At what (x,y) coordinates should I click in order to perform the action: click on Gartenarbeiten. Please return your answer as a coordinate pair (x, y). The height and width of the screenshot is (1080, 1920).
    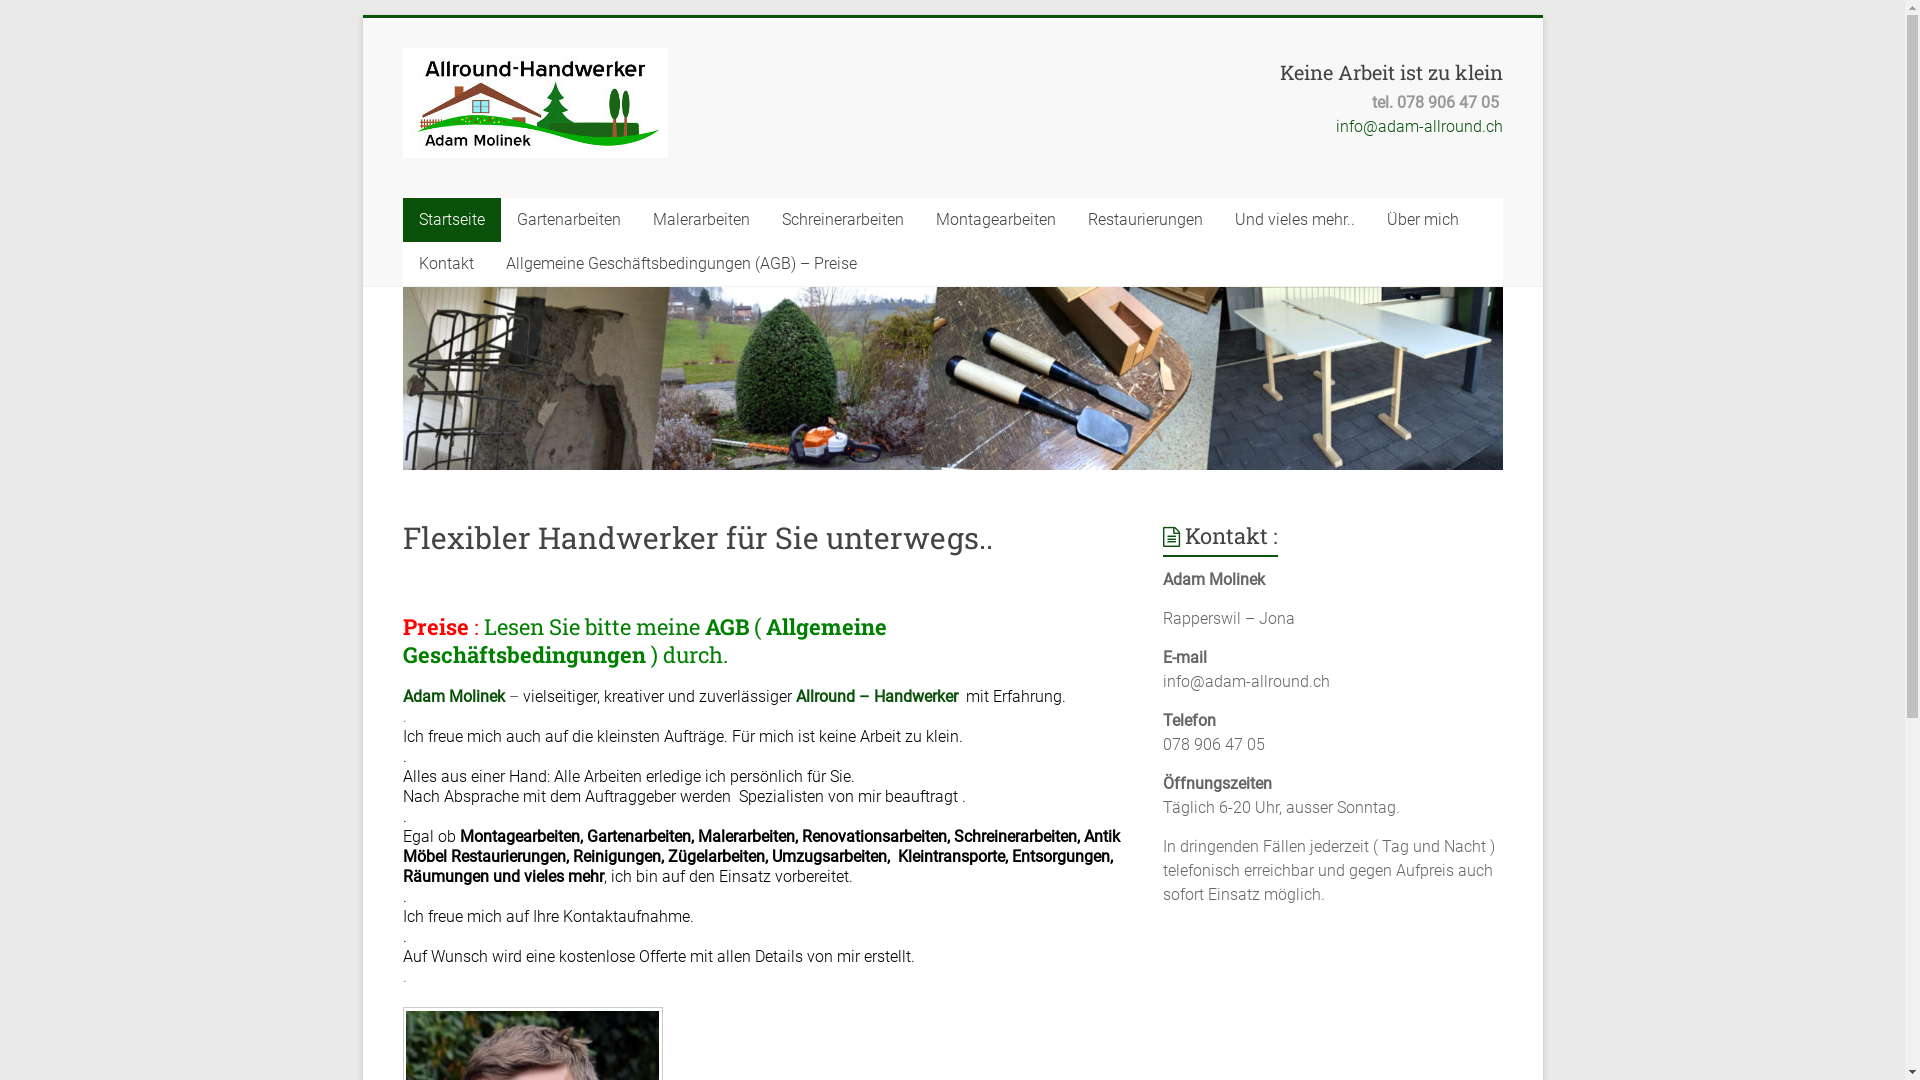
    Looking at the image, I should click on (568, 220).